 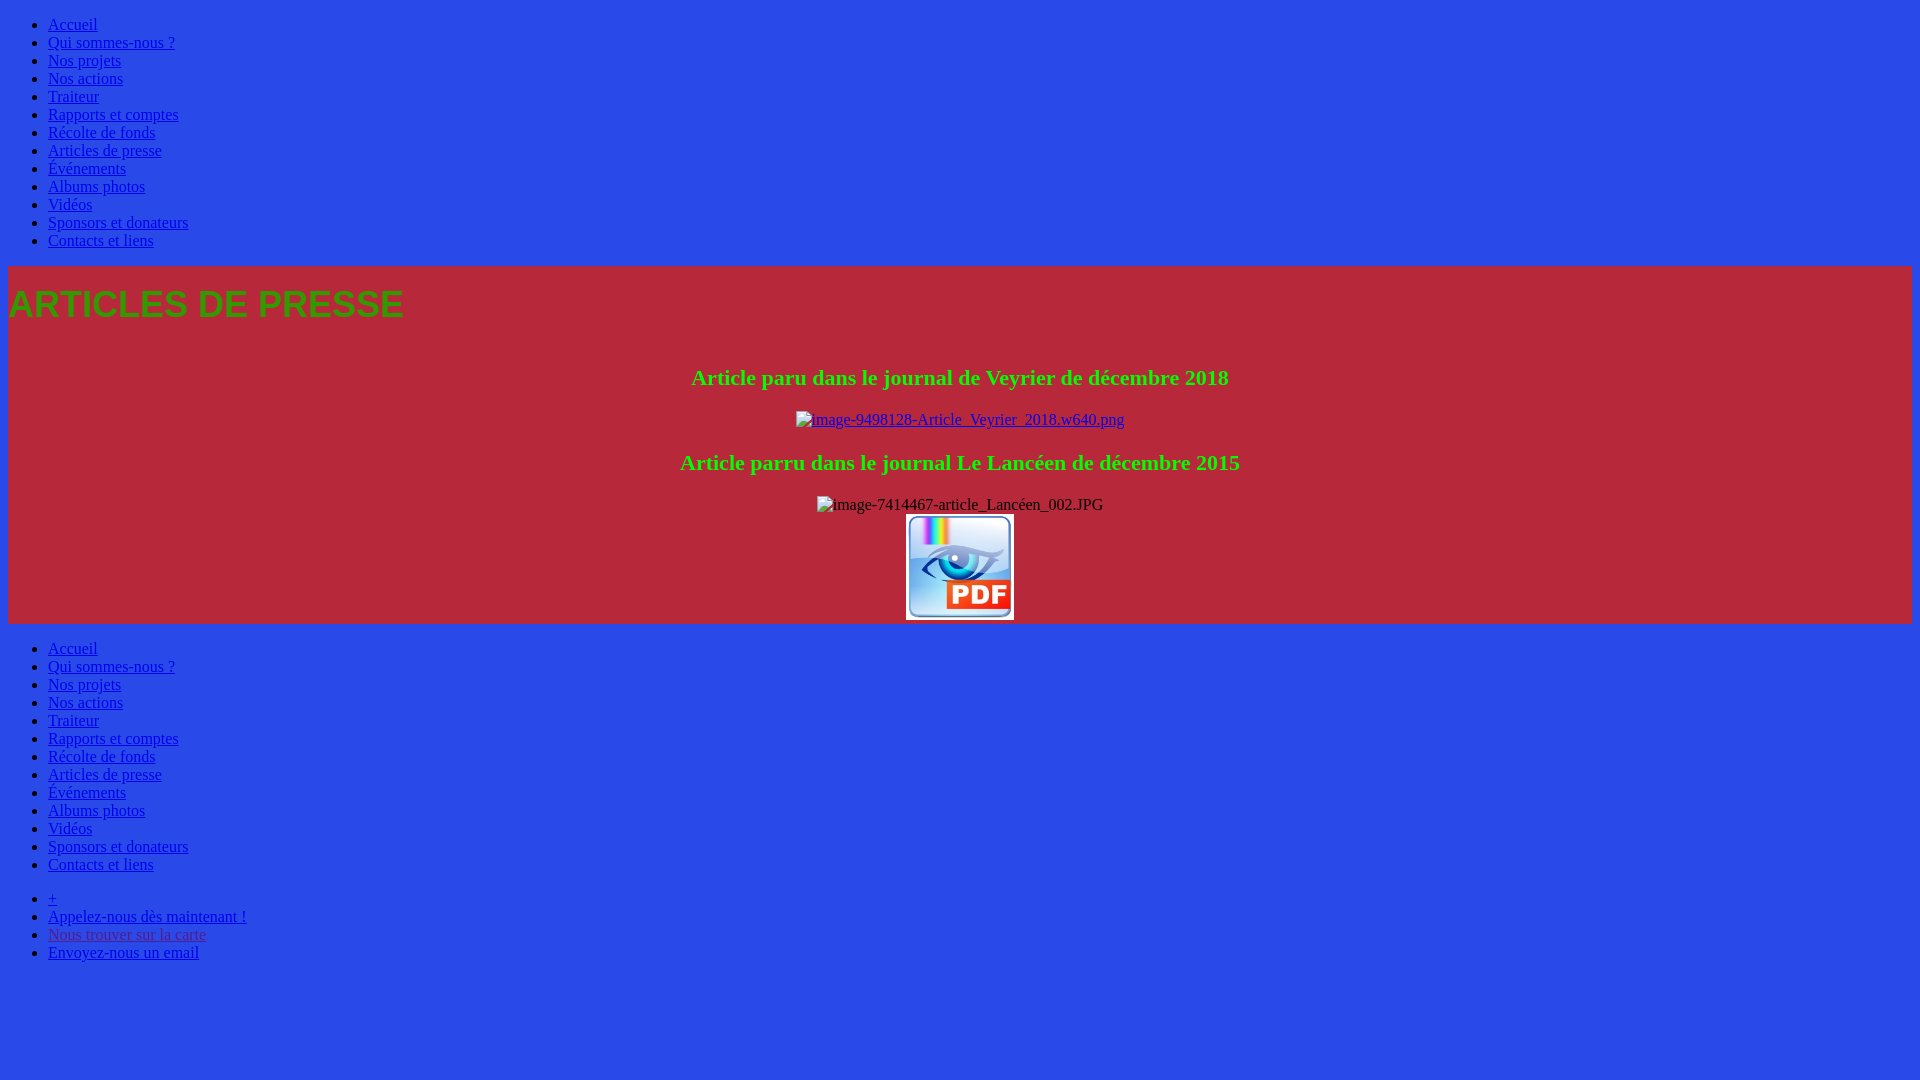 What do you see at coordinates (127, 934) in the screenshot?
I see `Nous trouver sur la carte` at bounding box center [127, 934].